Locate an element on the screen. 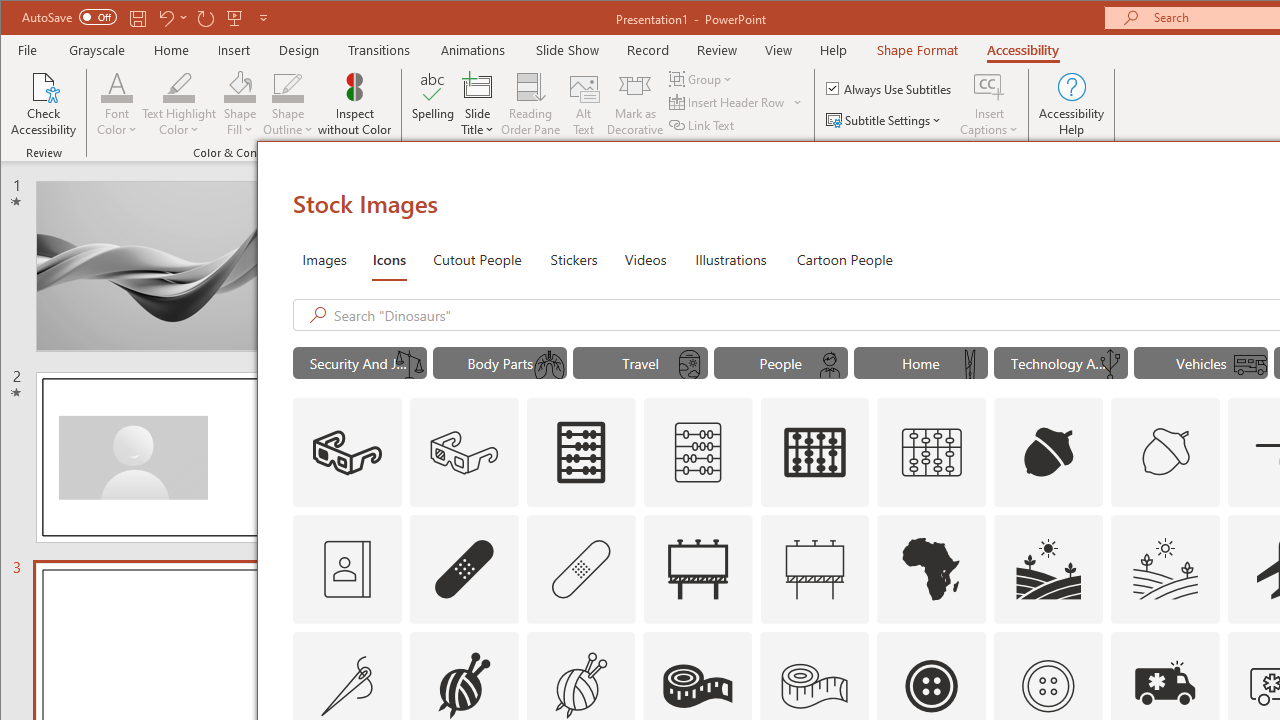 The height and width of the screenshot is (720, 1280). Slide Title is located at coordinates (478, 104).